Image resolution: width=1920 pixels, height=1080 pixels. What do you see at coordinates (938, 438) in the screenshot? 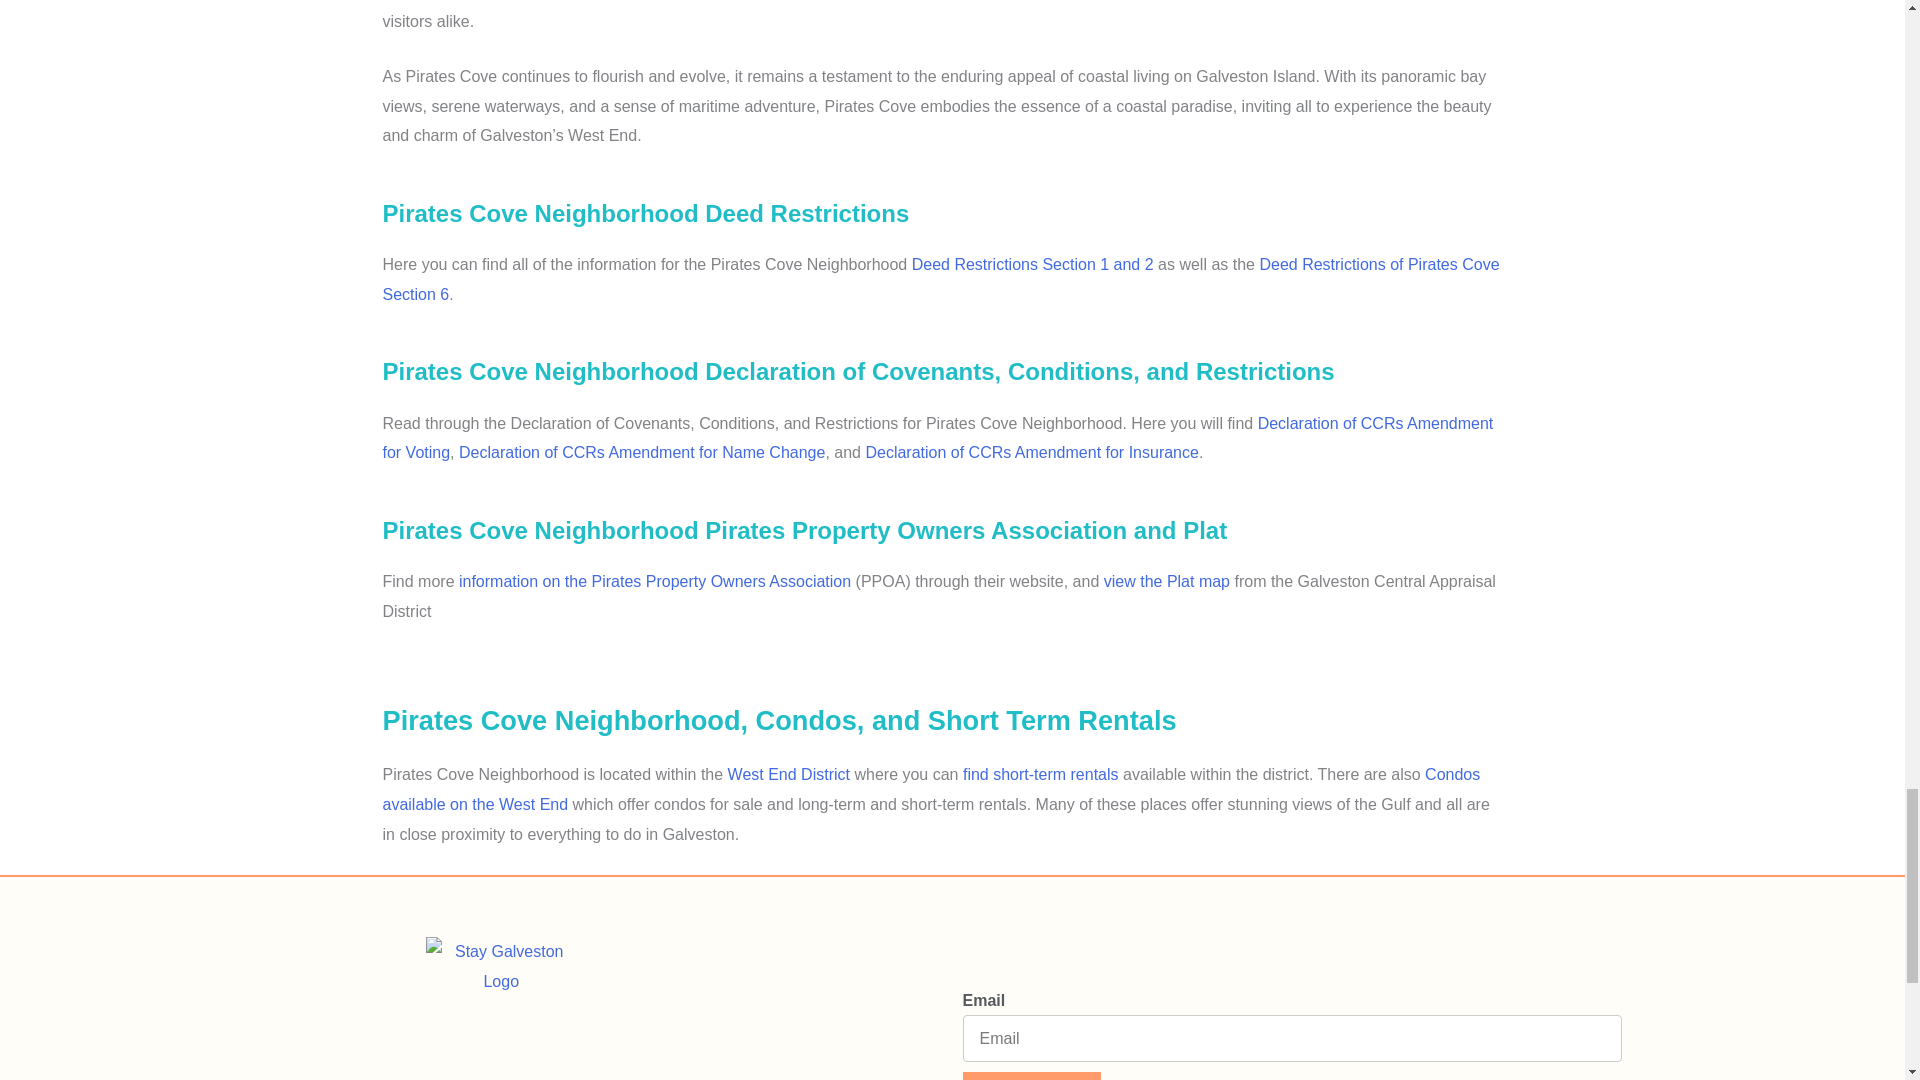
I see `Declaration of CCRs Amendment for Voting` at bounding box center [938, 438].